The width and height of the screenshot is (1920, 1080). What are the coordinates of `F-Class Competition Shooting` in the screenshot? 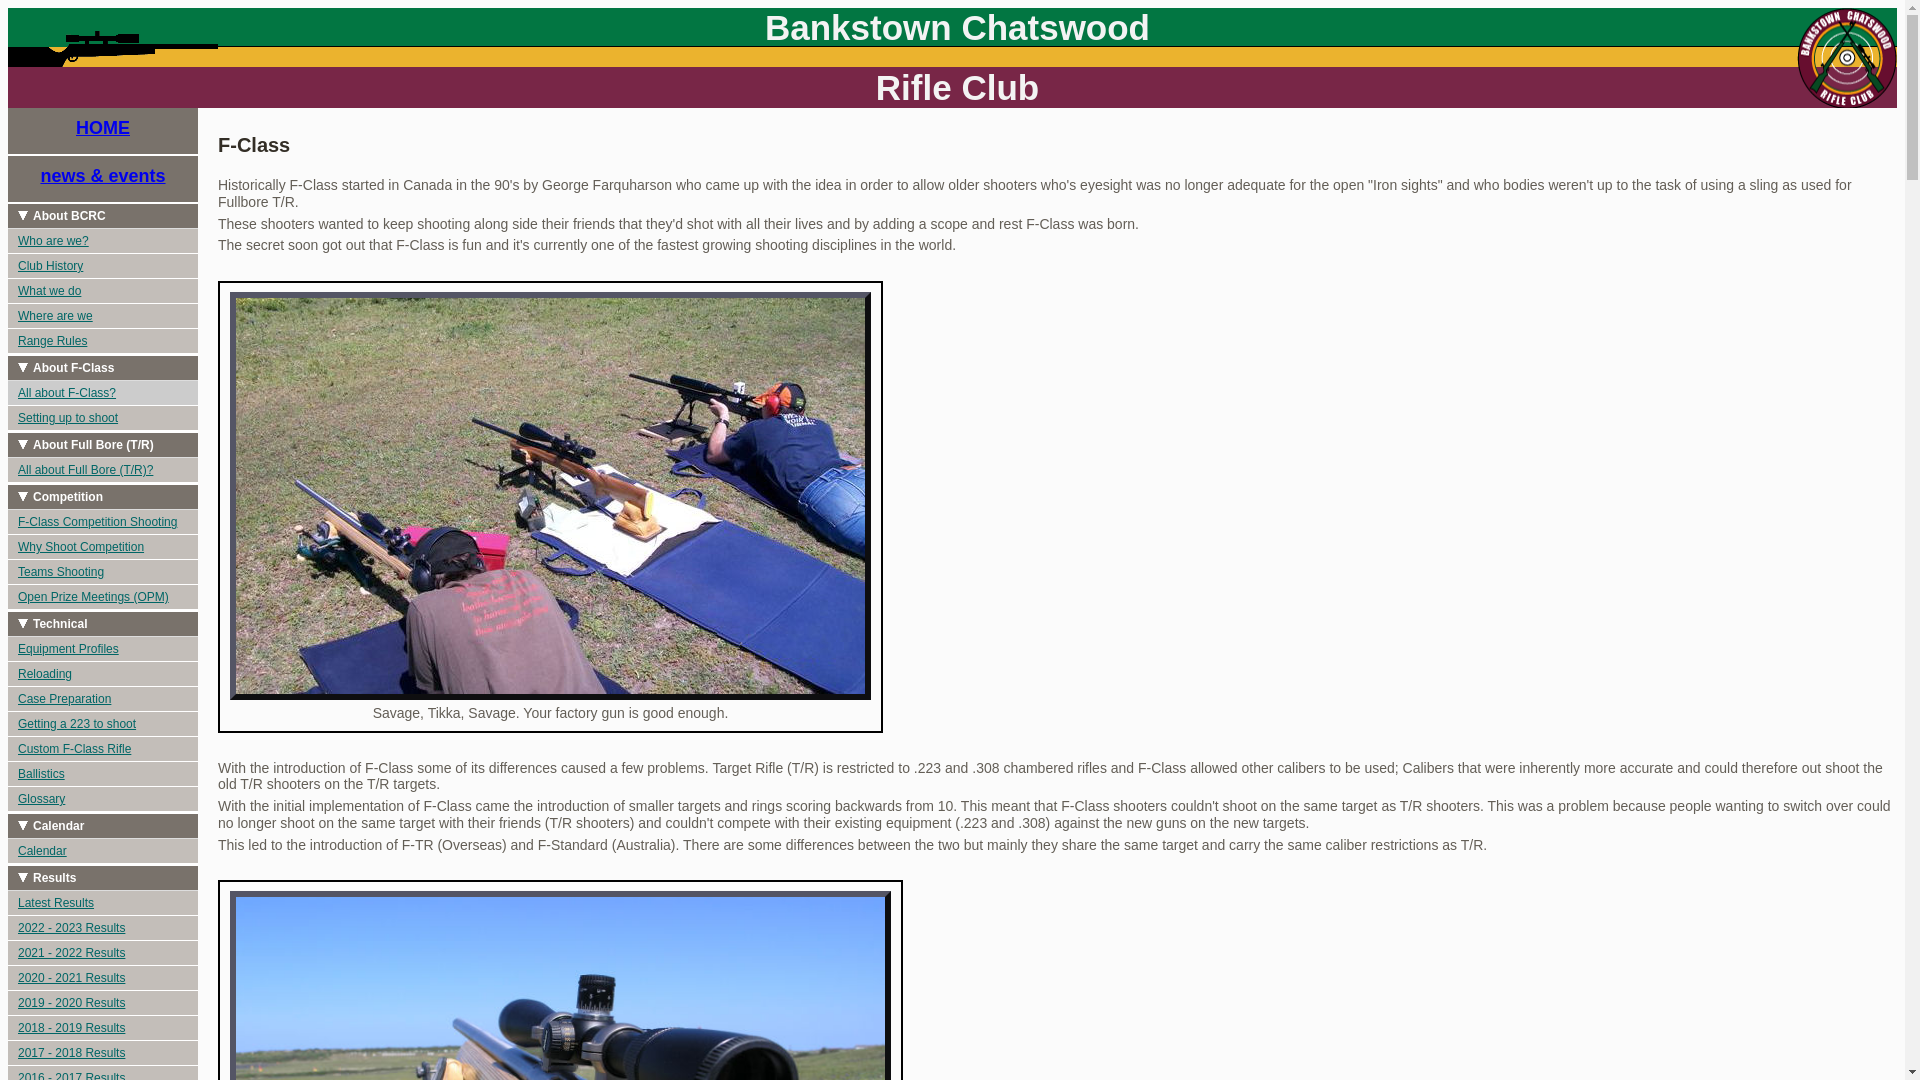 It's located at (103, 522).